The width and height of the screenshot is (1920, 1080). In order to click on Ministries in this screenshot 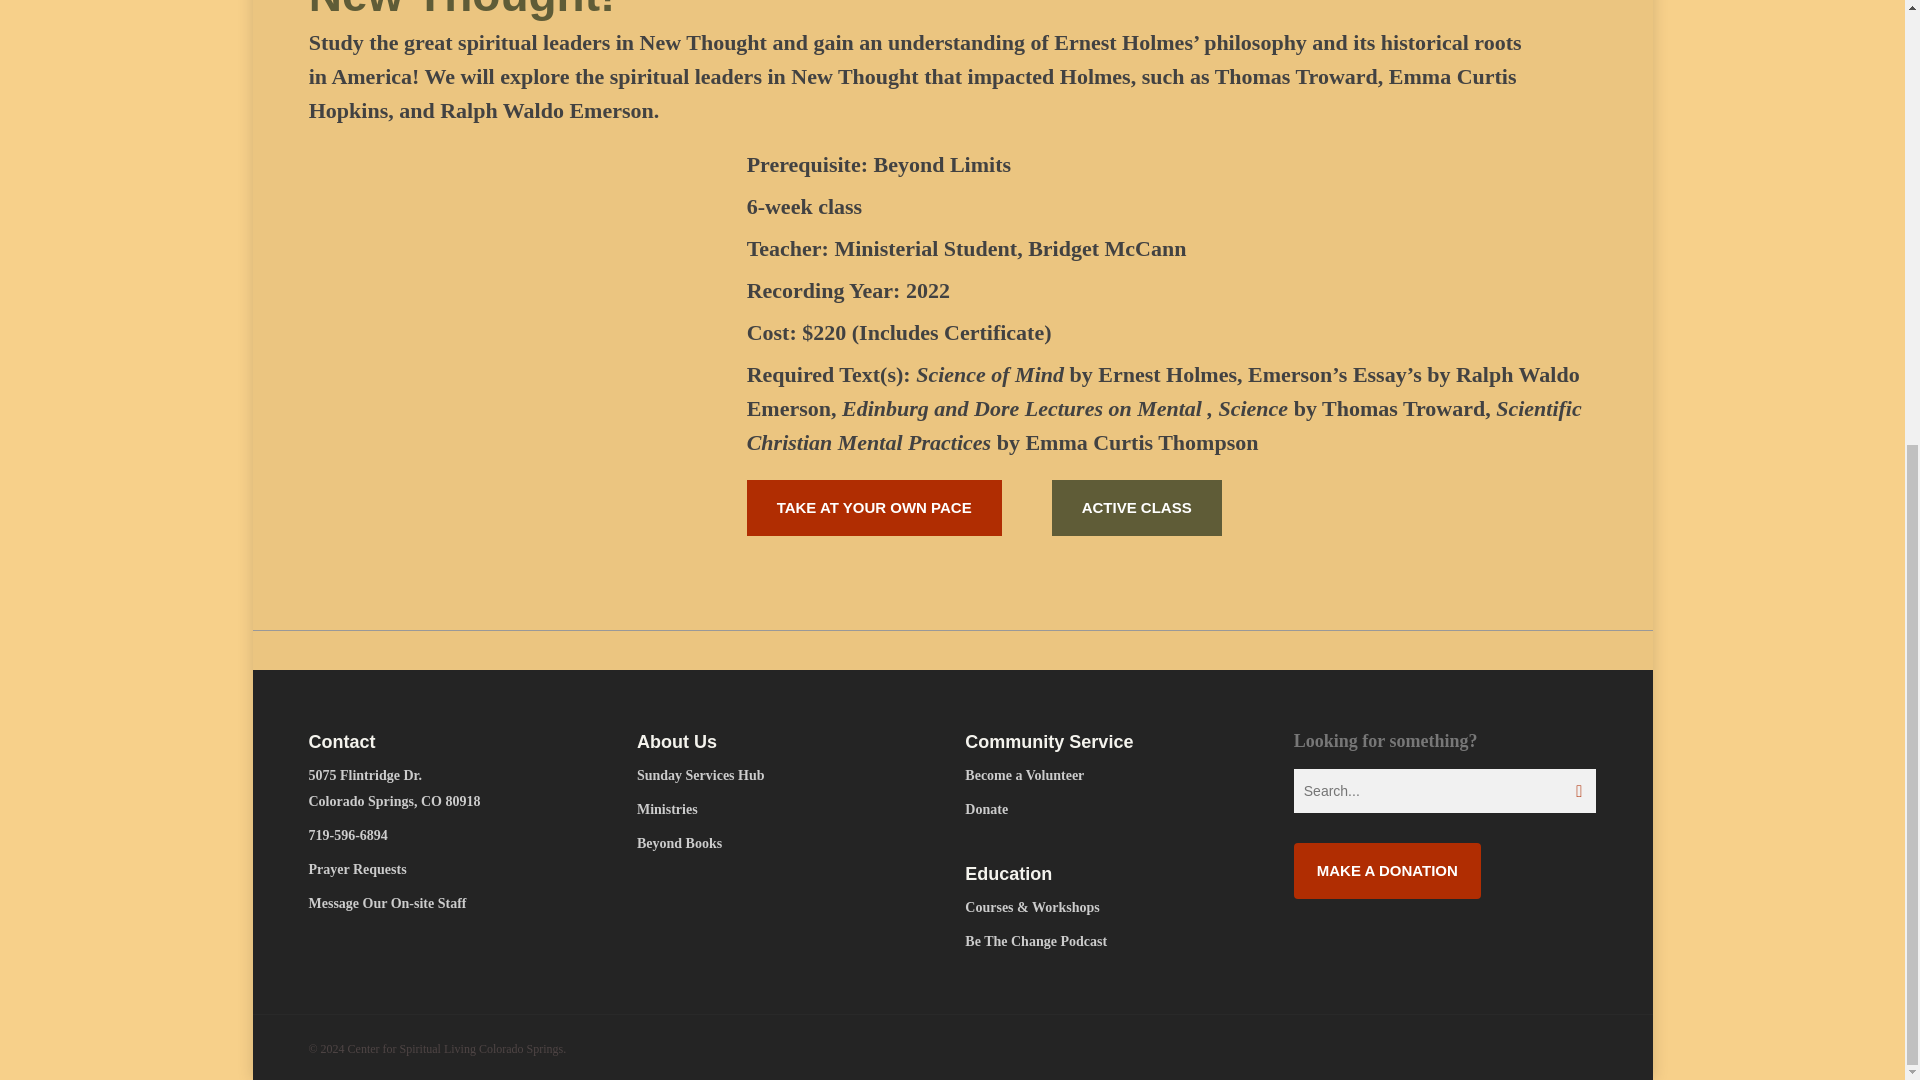, I will do `click(788, 810)`.